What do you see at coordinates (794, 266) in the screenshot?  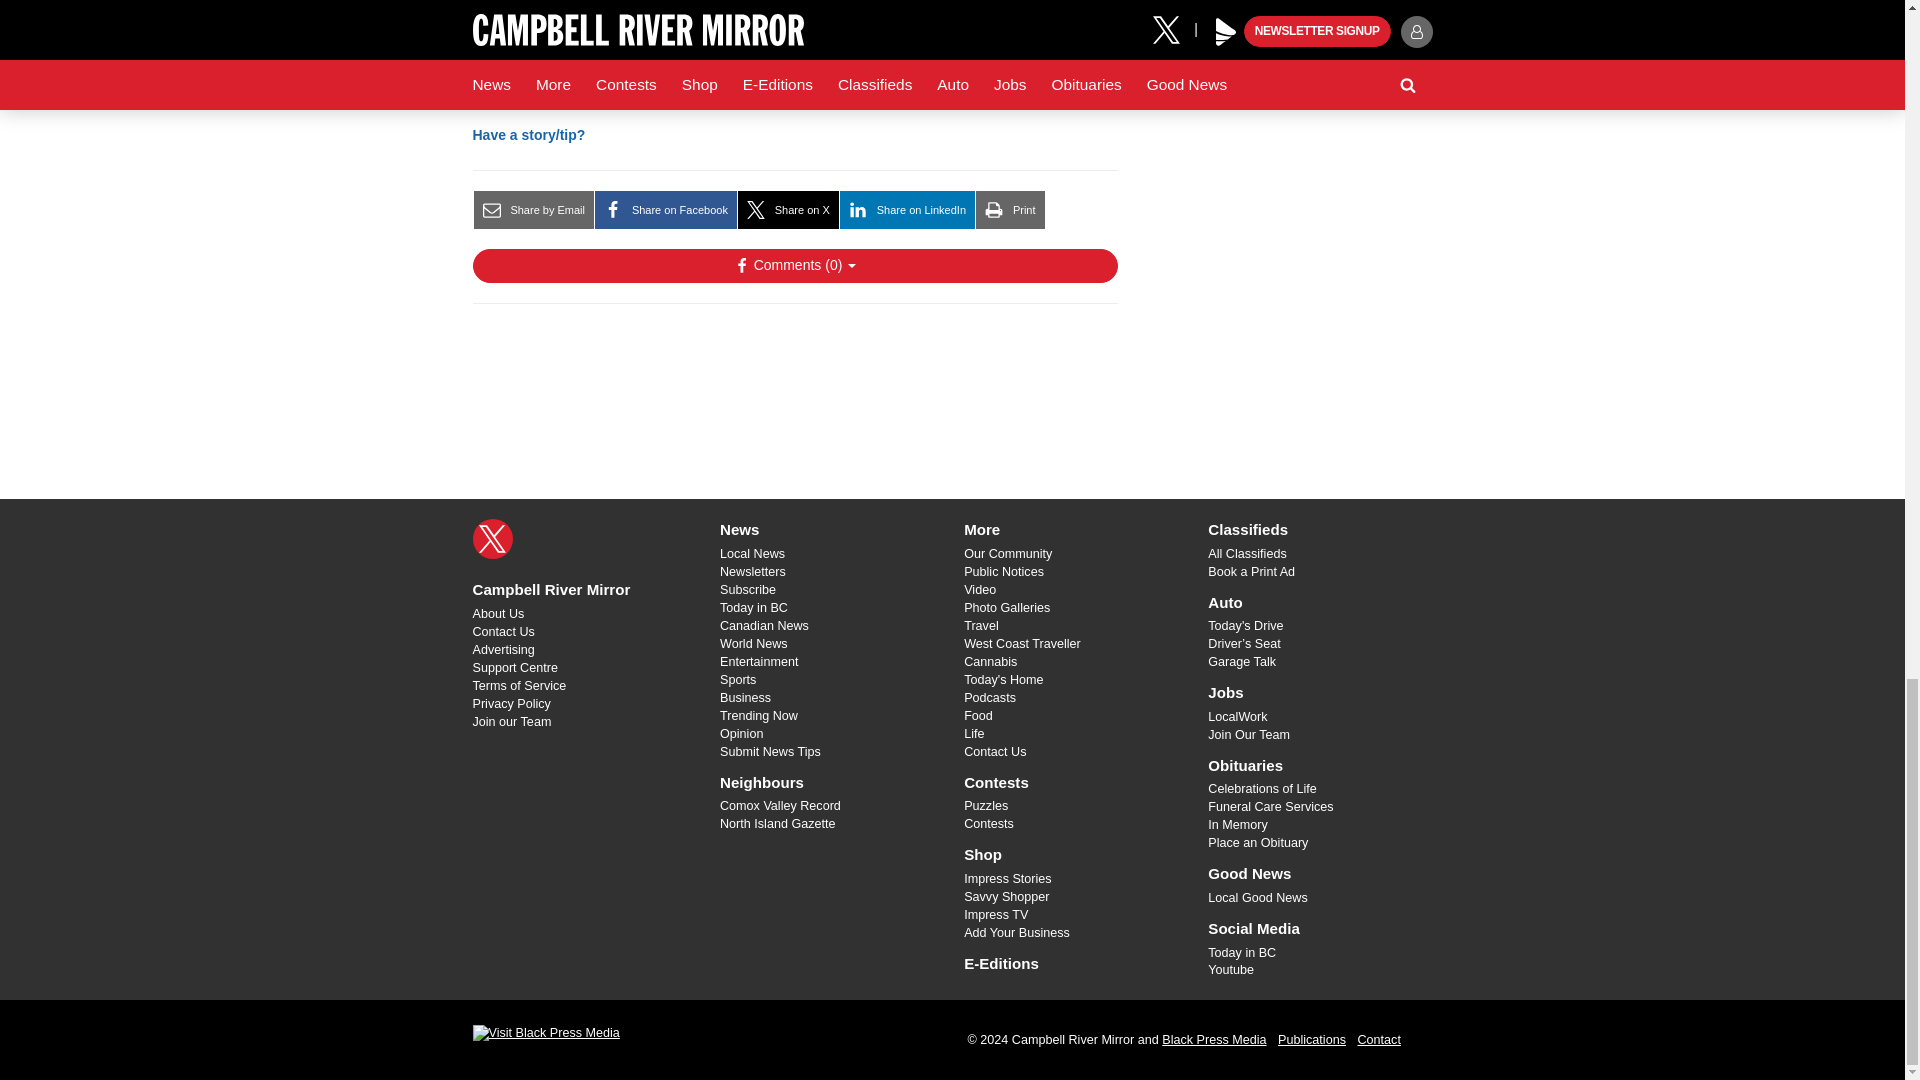 I see `Show Comments` at bounding box center [794, 266].